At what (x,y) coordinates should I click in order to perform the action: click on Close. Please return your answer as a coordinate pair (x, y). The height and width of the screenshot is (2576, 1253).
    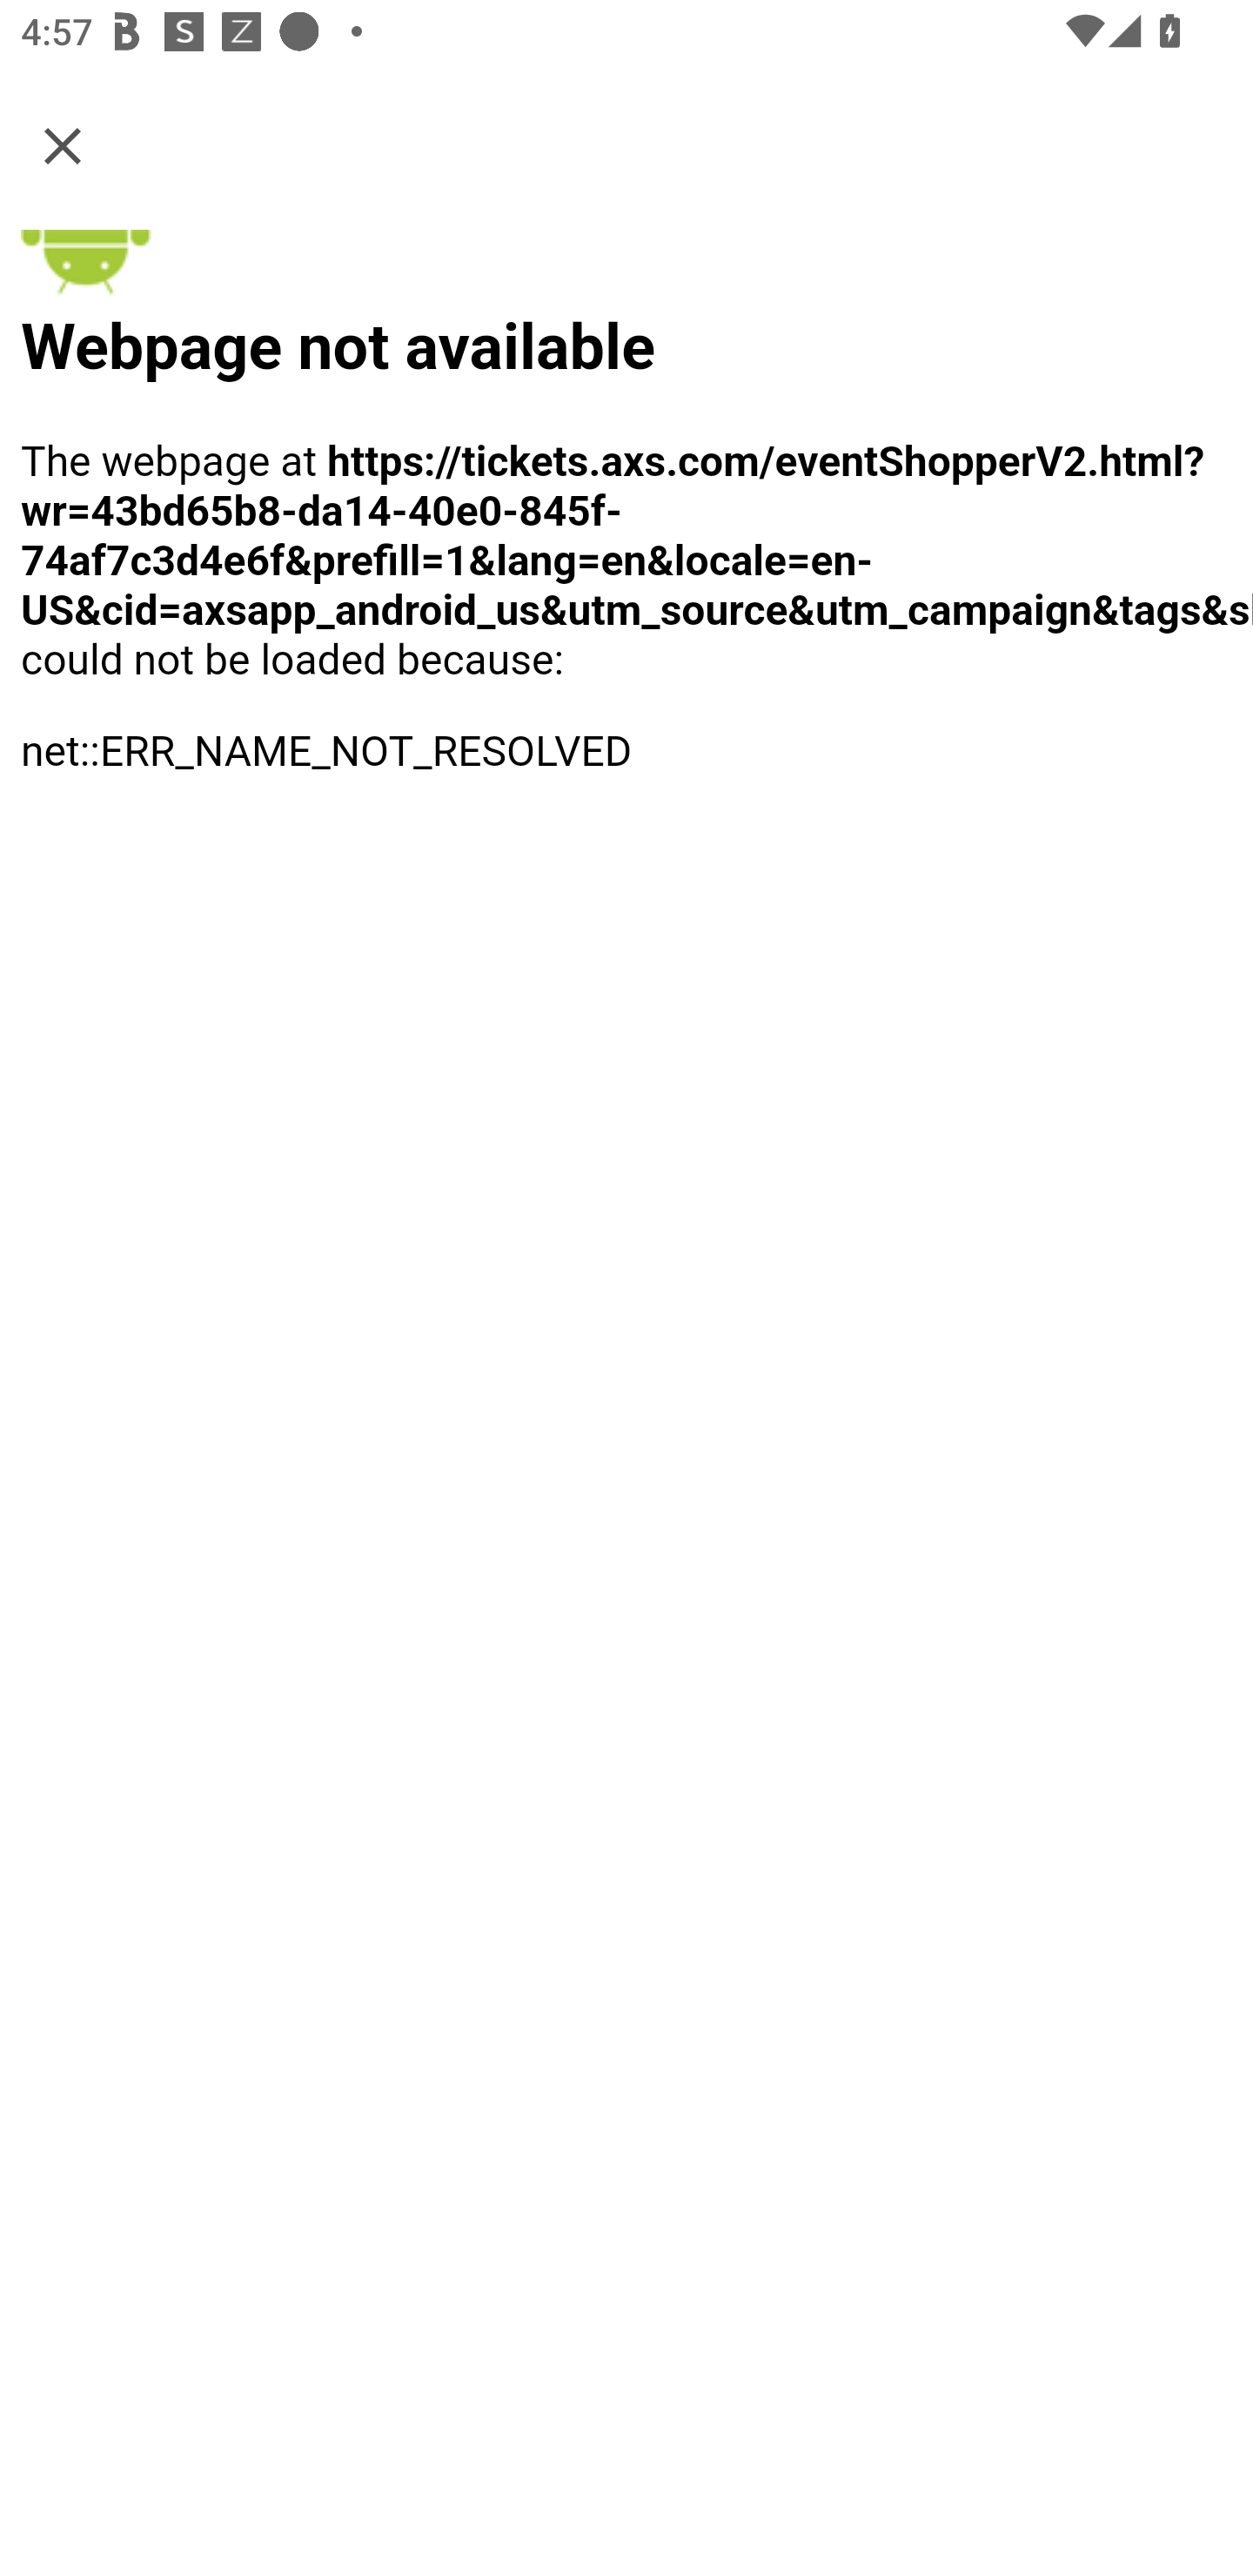
    Looking at the image, I should click on (63, 144).